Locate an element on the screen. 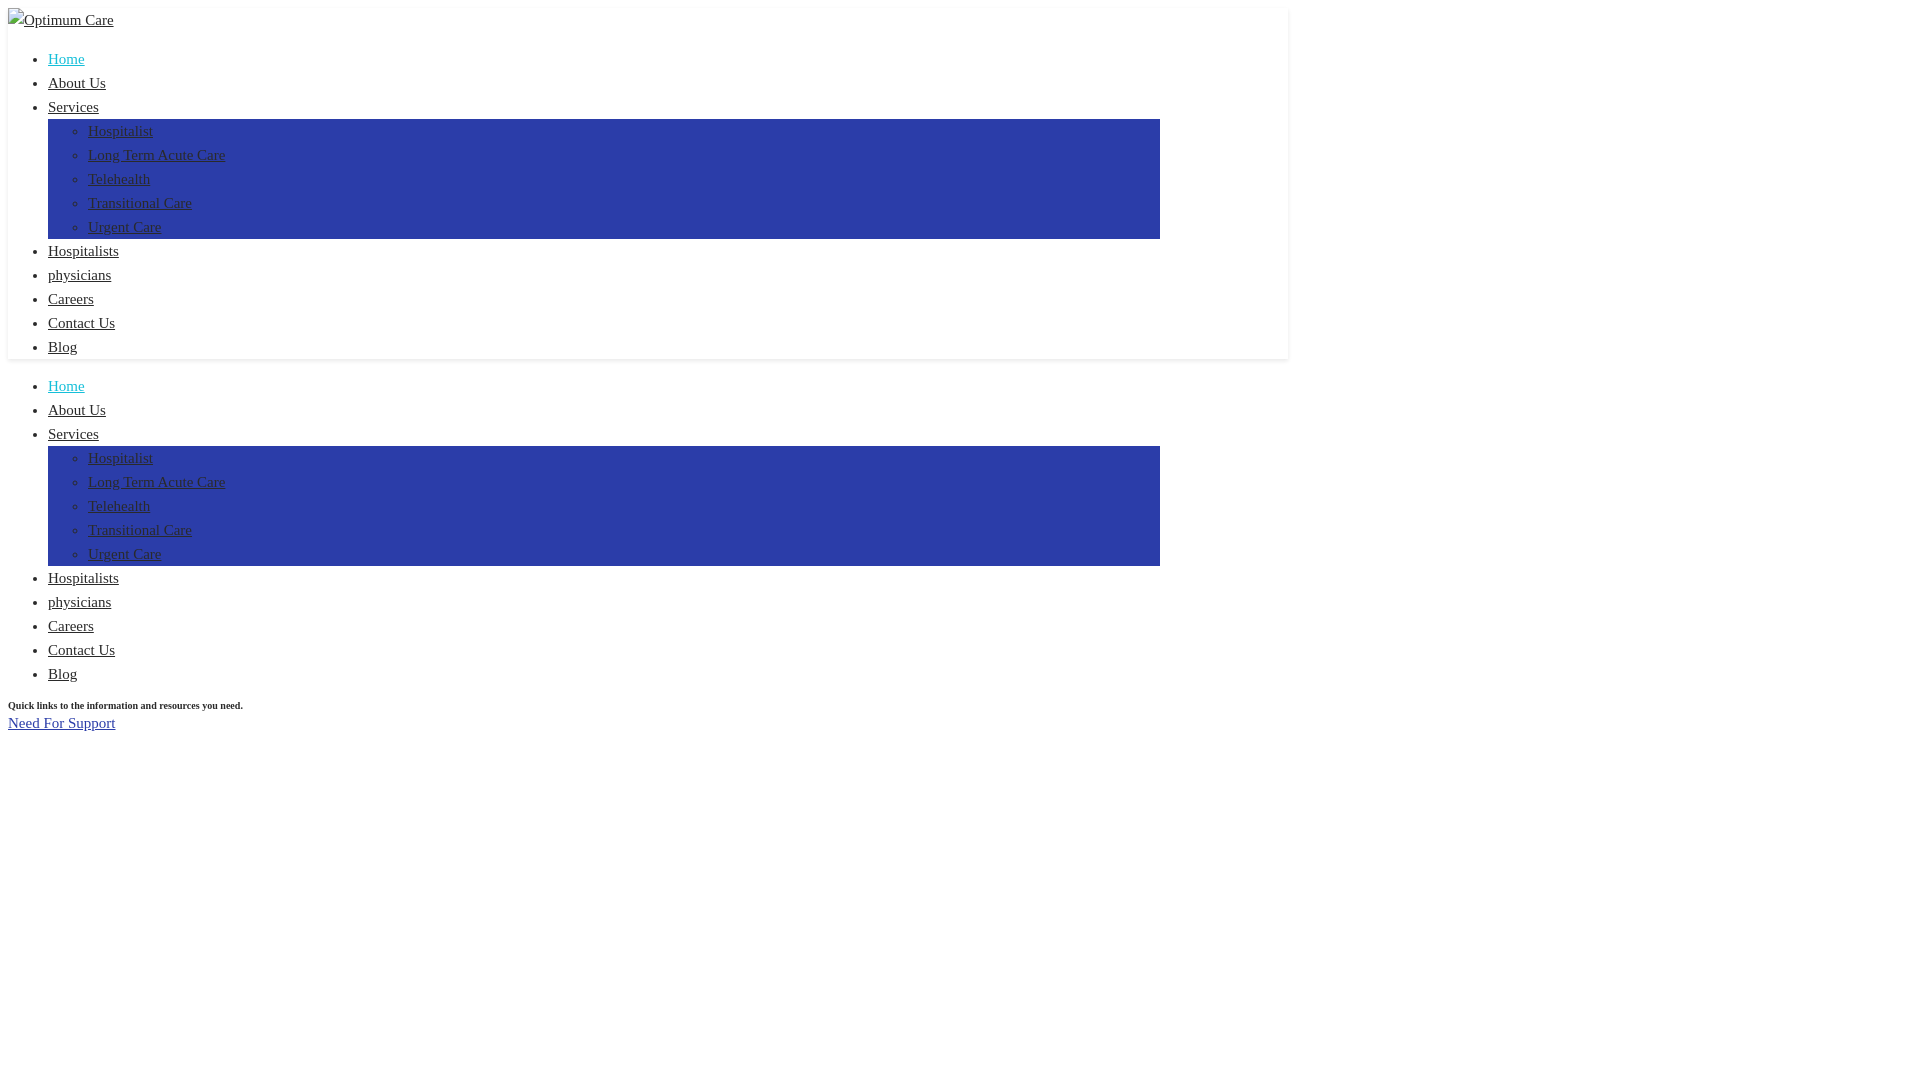 The image size is (1920, 1080). Urgent Care is located at coordinates (124, 554).